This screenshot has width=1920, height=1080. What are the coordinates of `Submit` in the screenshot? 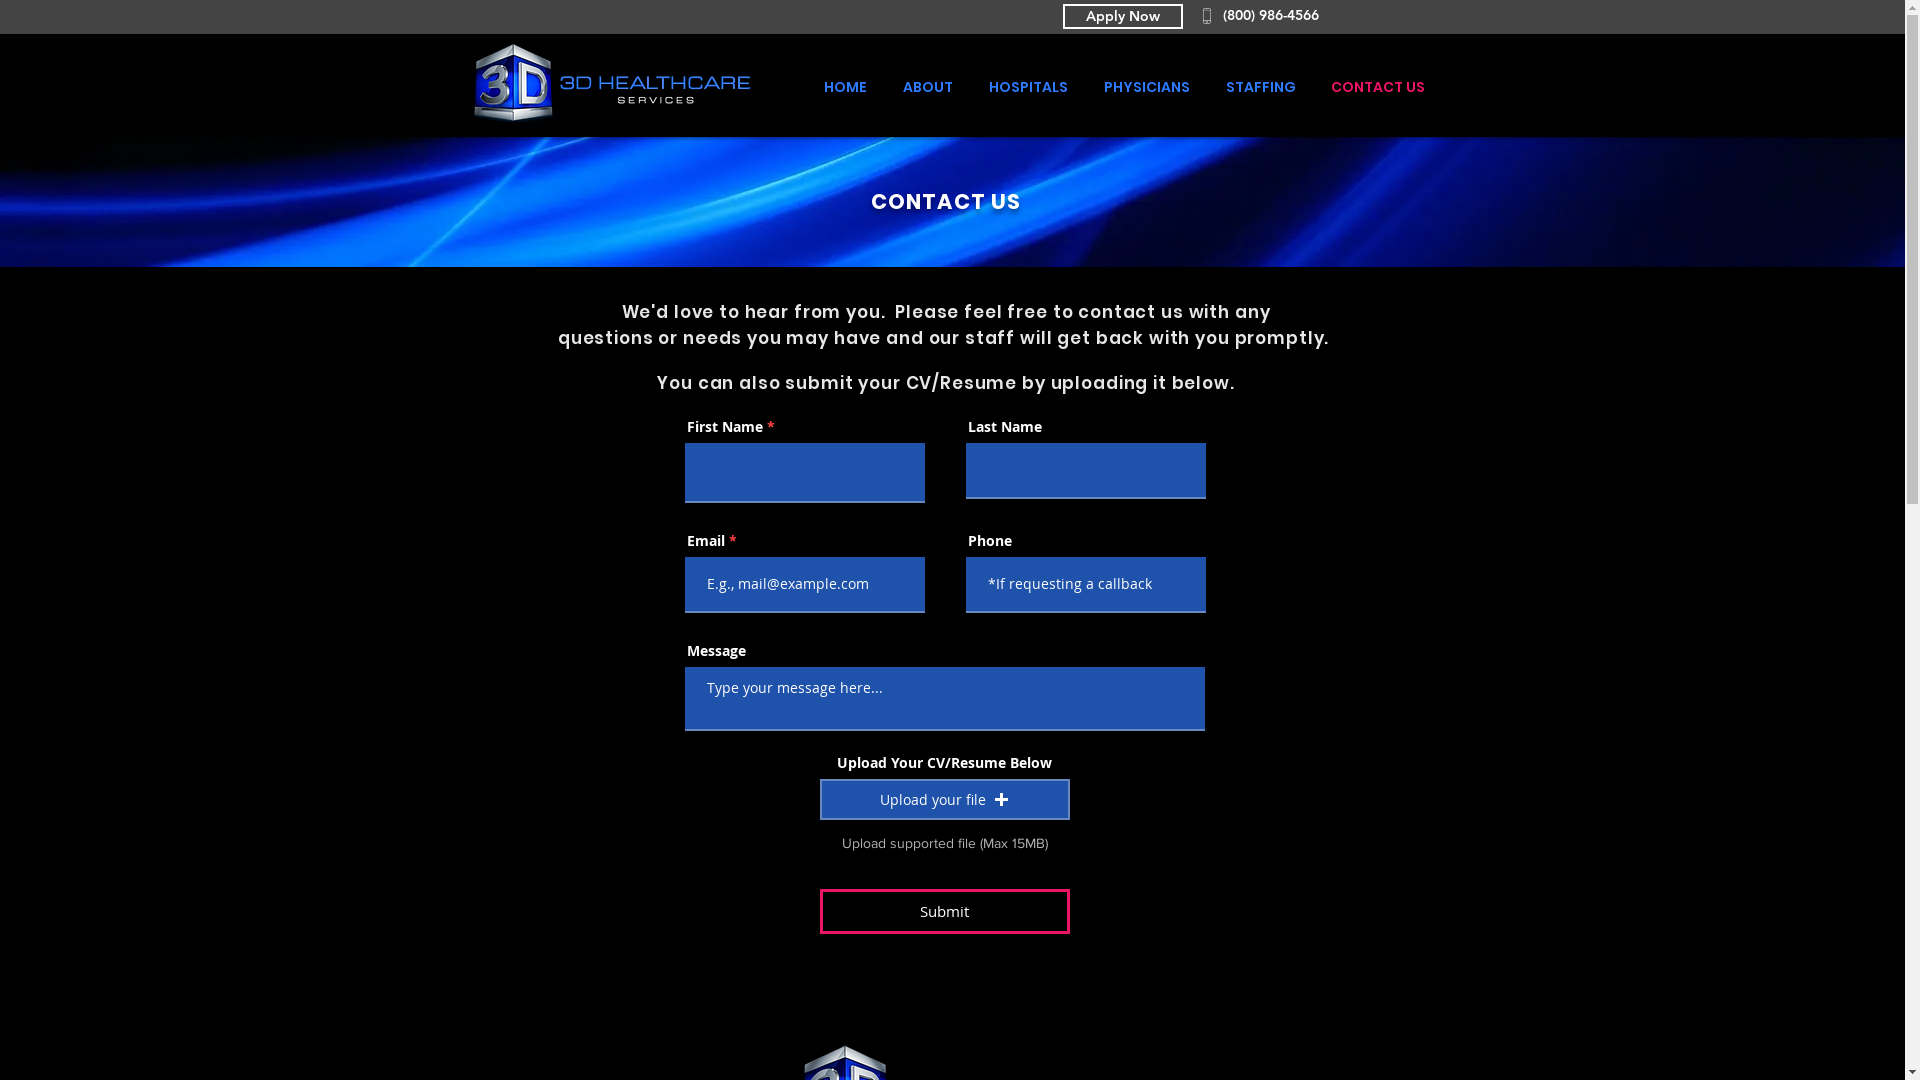 It's located at (945, 912).